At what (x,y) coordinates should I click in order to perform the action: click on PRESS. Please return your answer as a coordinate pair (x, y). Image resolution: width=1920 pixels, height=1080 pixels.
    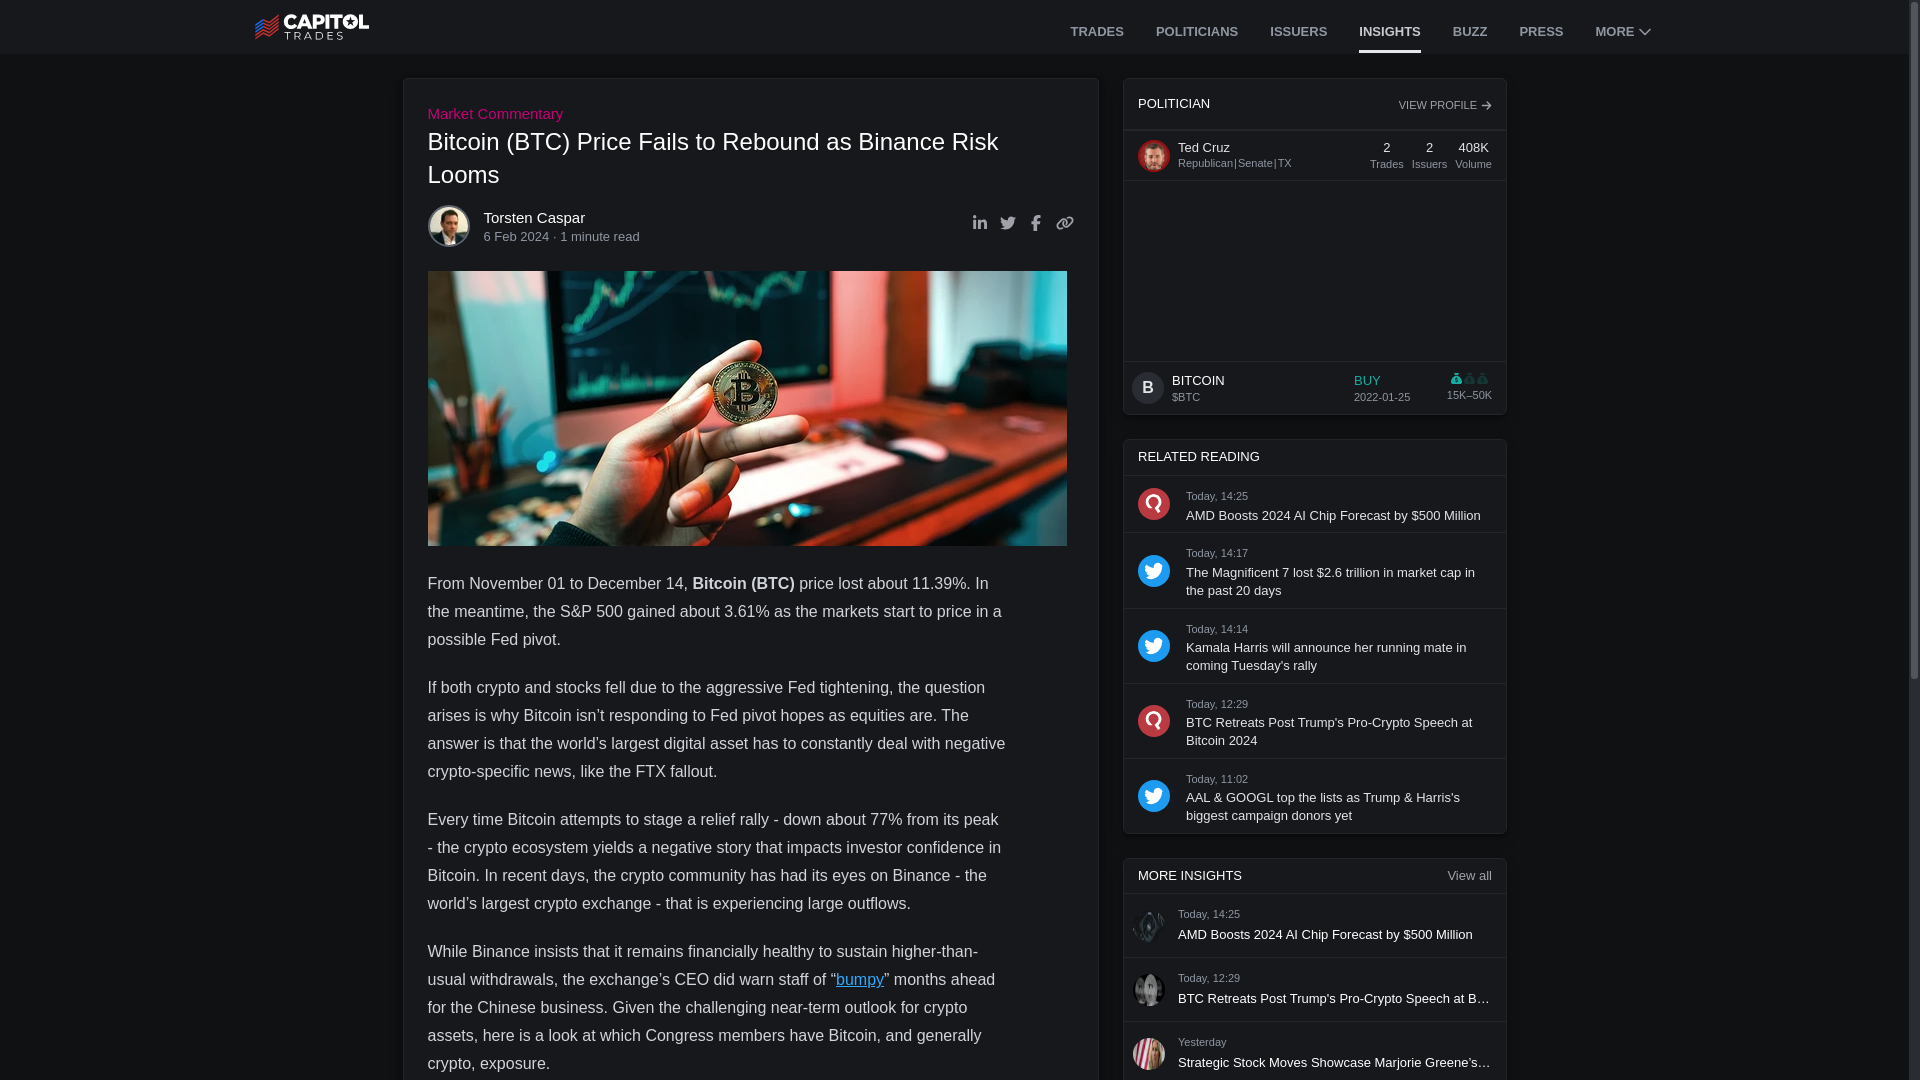
    Looking at the image, I should click on (1314, 156).